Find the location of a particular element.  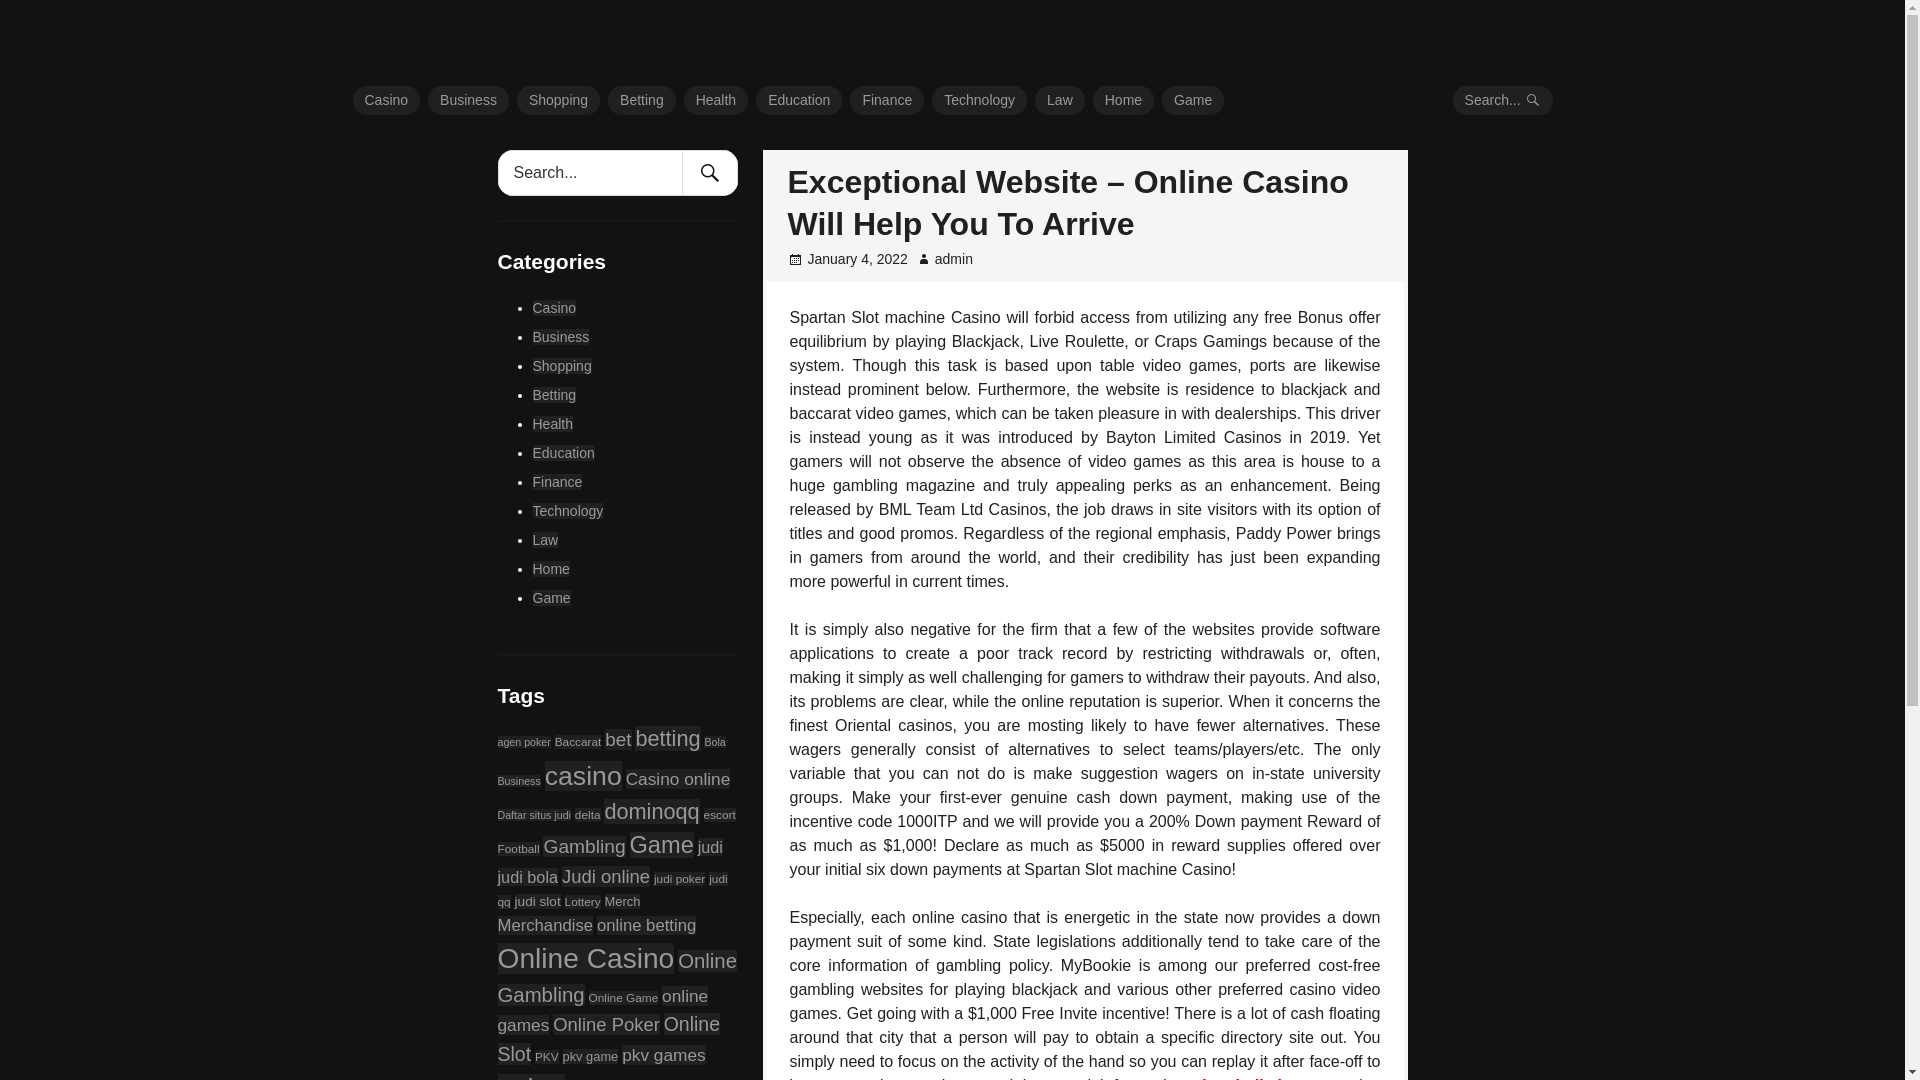

Home is located at coordinates (1122, 100).